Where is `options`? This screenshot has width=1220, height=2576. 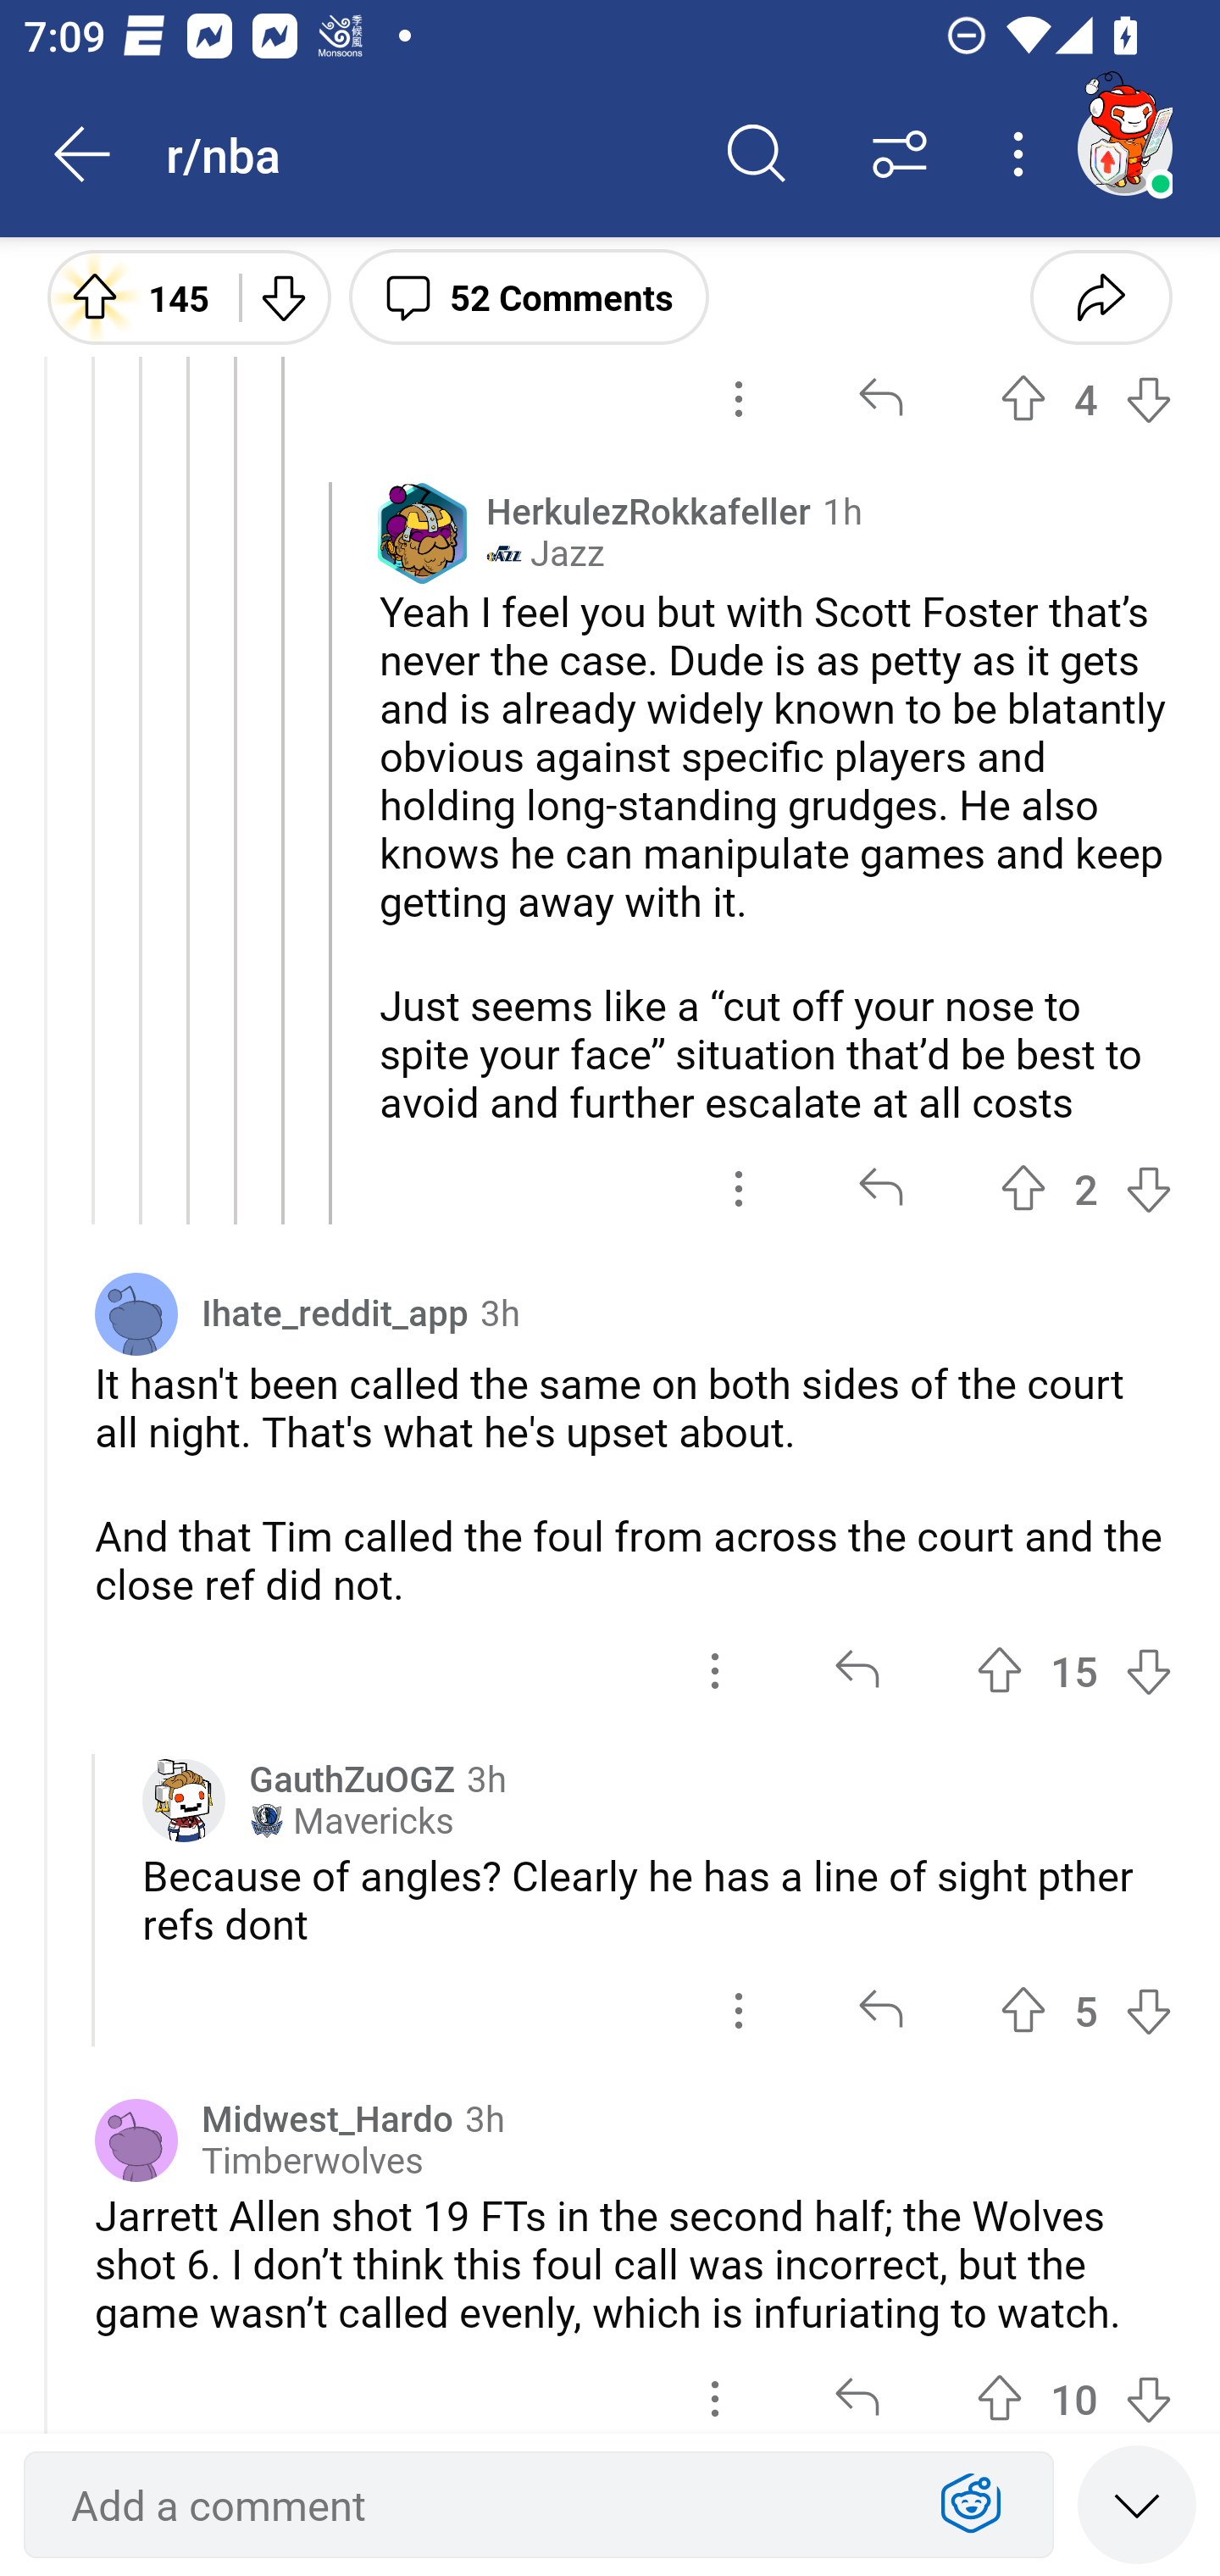 options is located at coordinates (715, 2386).